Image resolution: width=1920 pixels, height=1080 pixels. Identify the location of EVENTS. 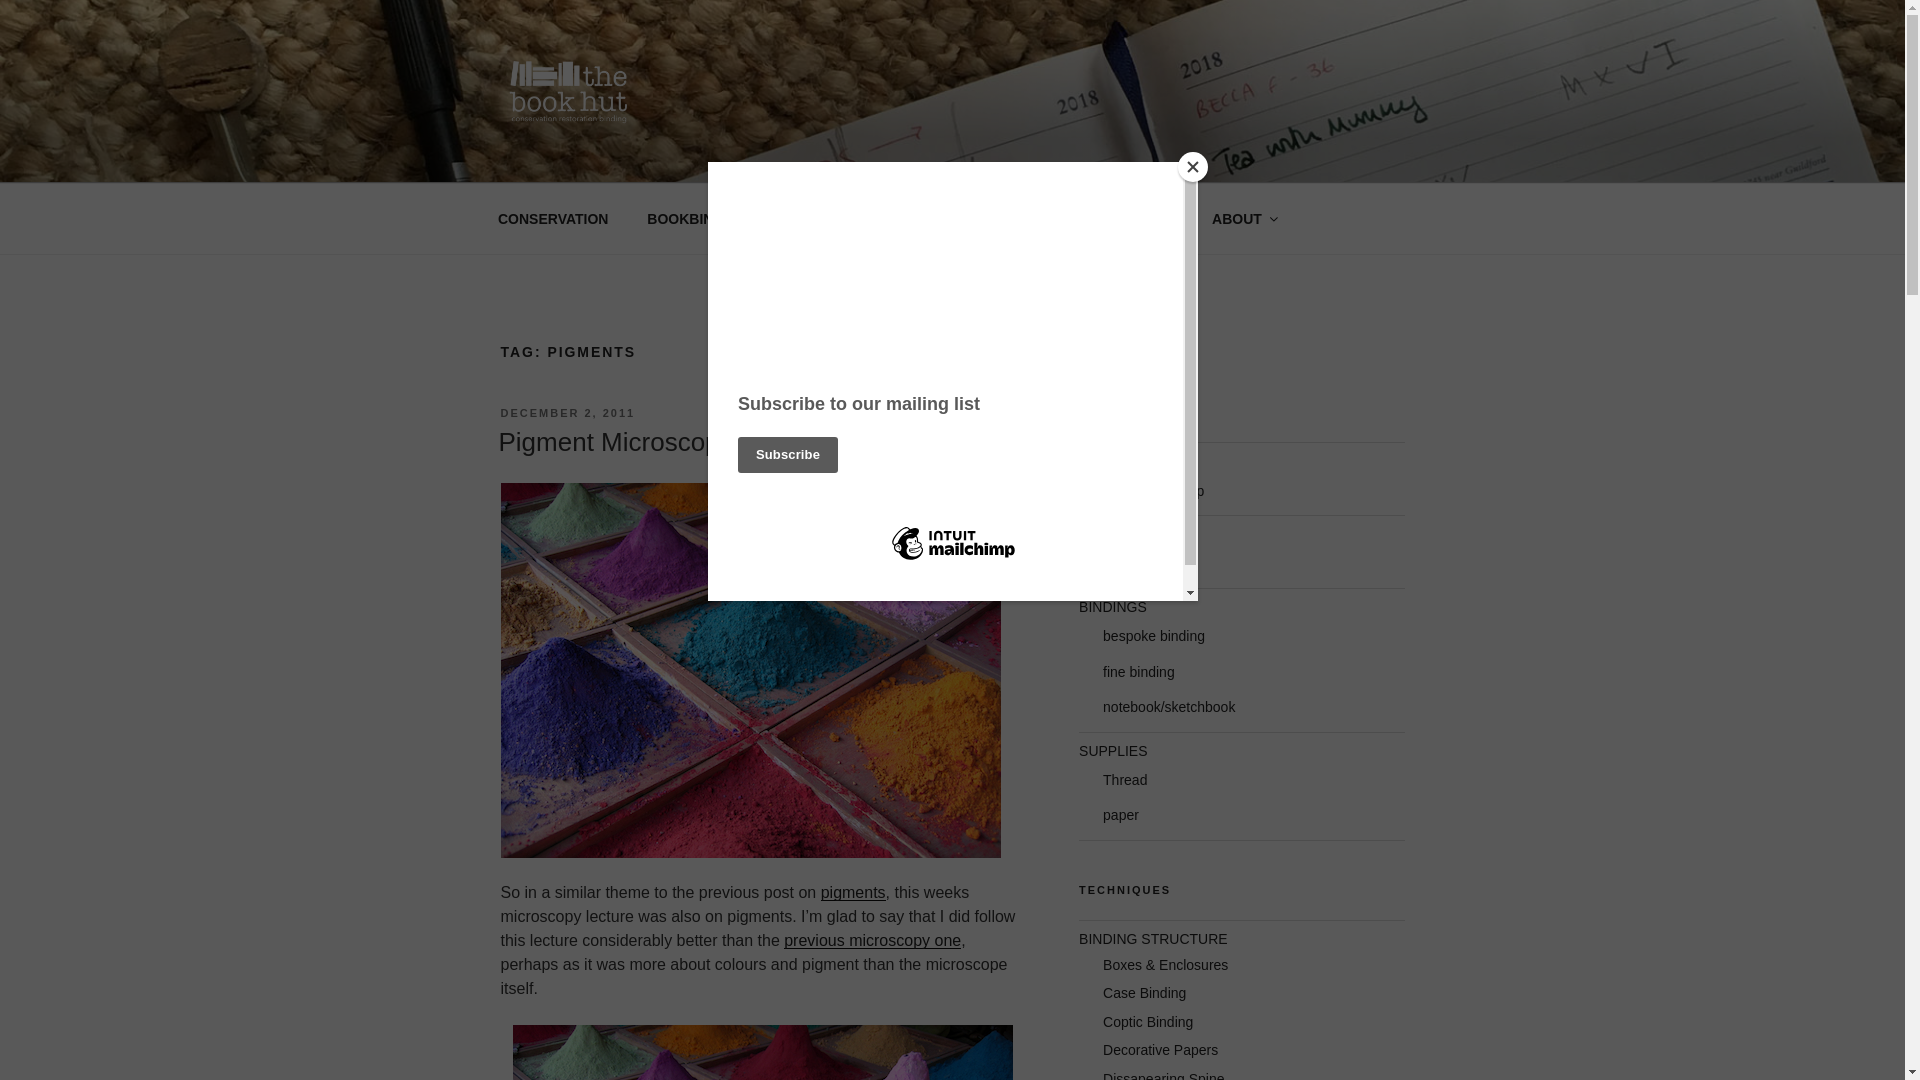
(893, 218).